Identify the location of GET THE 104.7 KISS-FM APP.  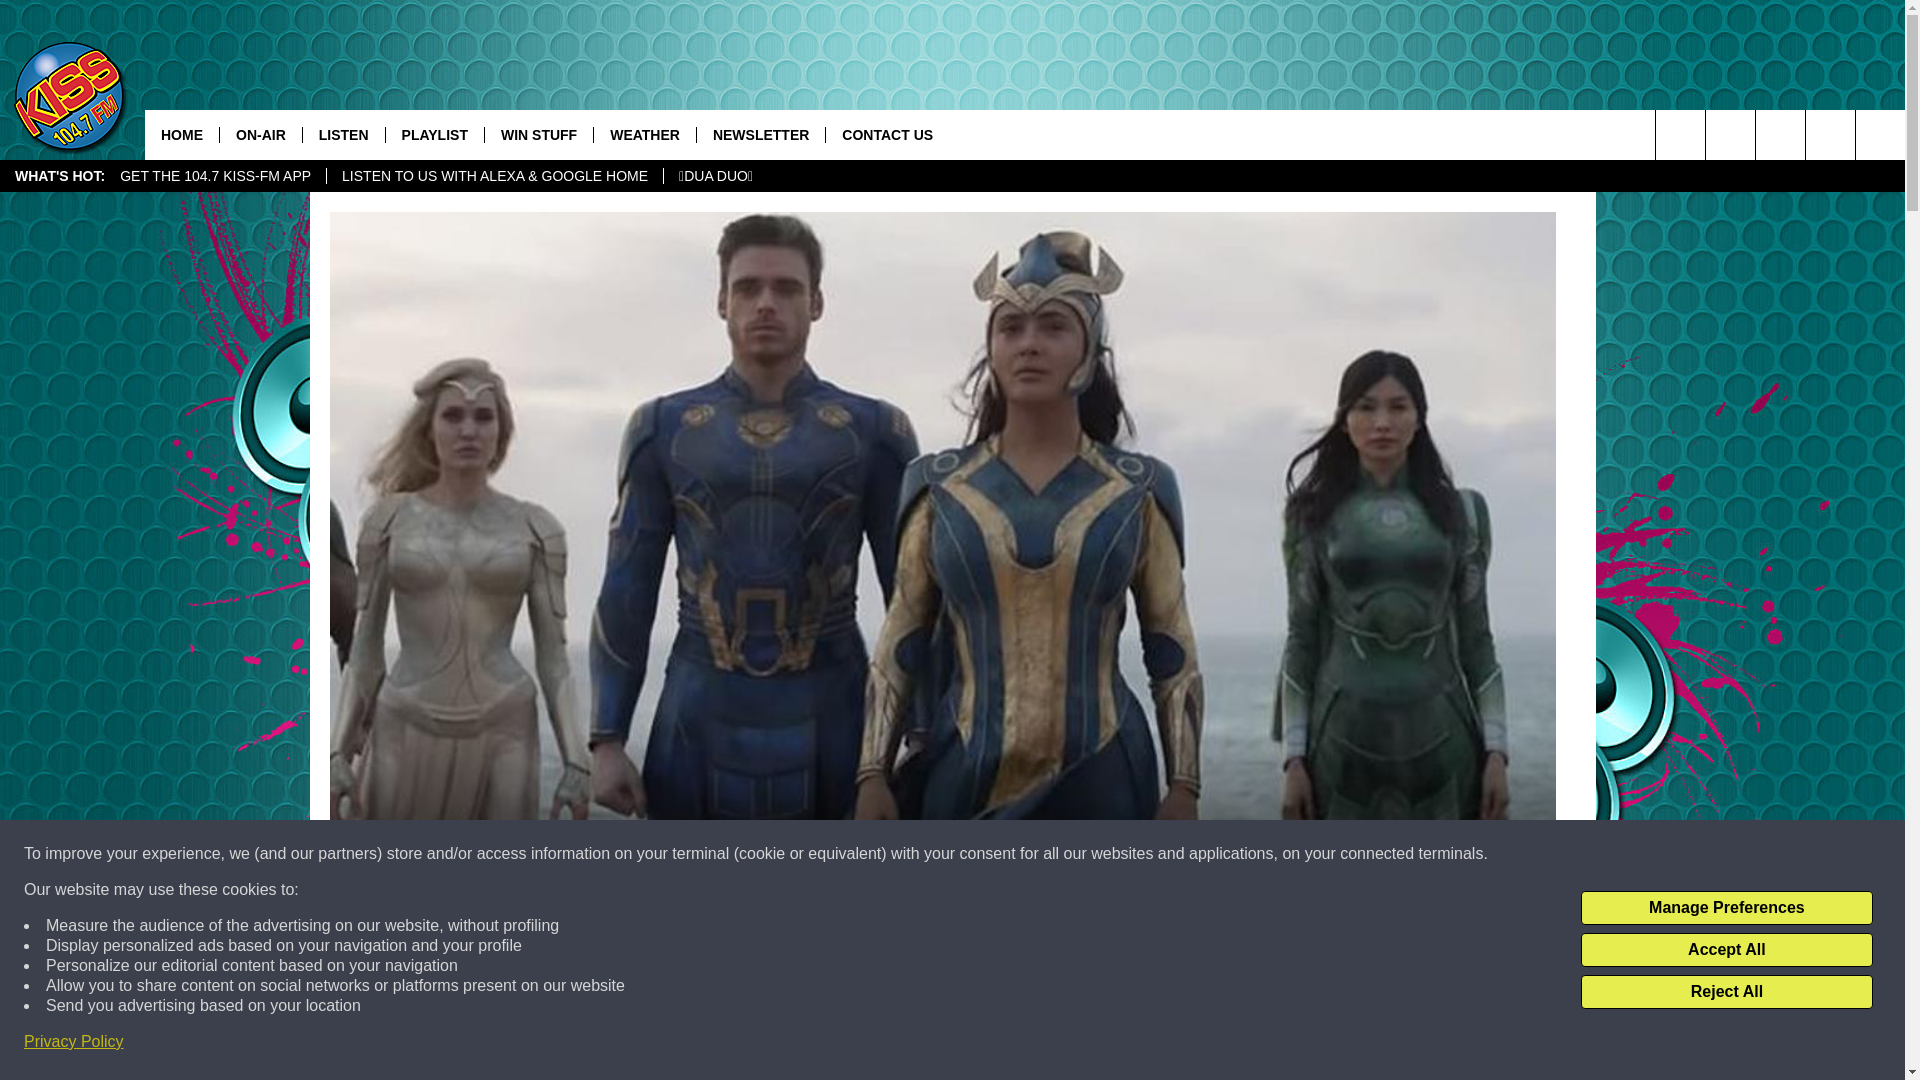
(216, 176).